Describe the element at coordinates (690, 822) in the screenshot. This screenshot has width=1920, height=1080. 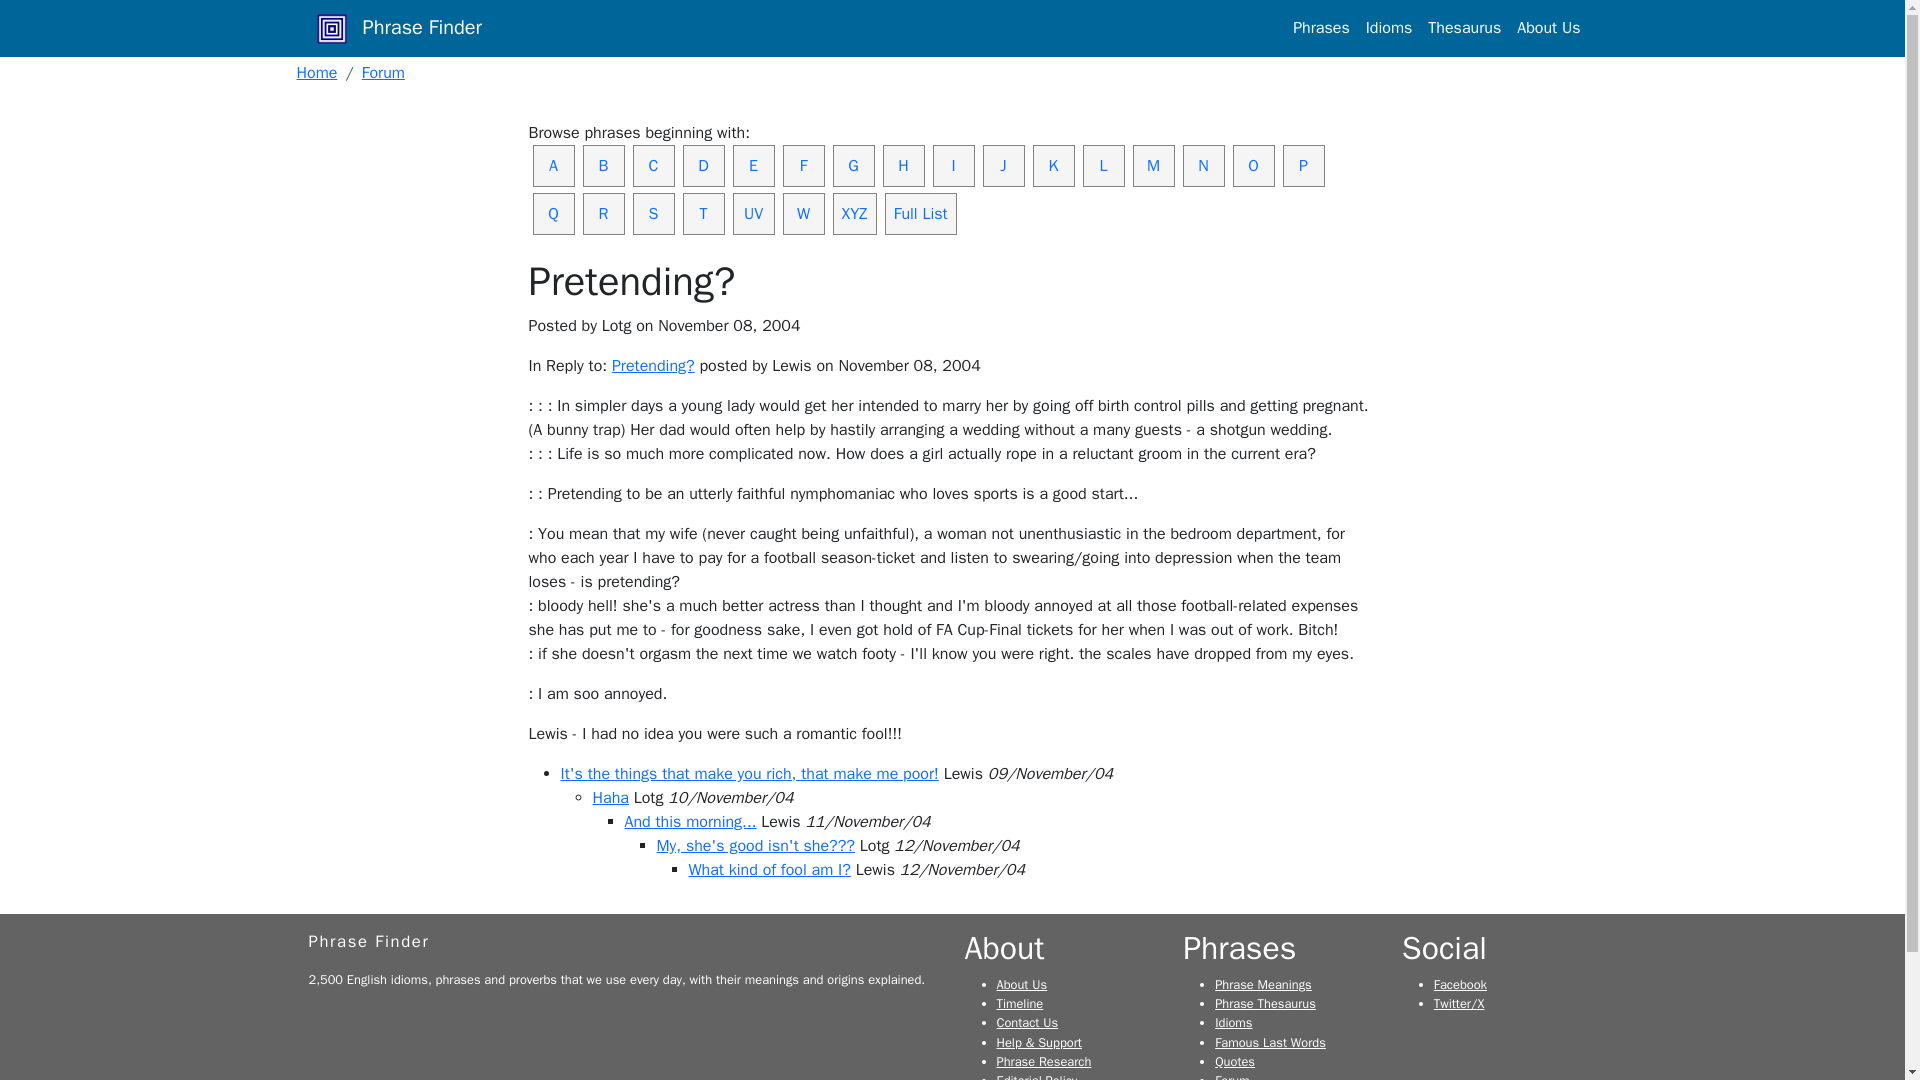
I see `And this morning...` at that location.